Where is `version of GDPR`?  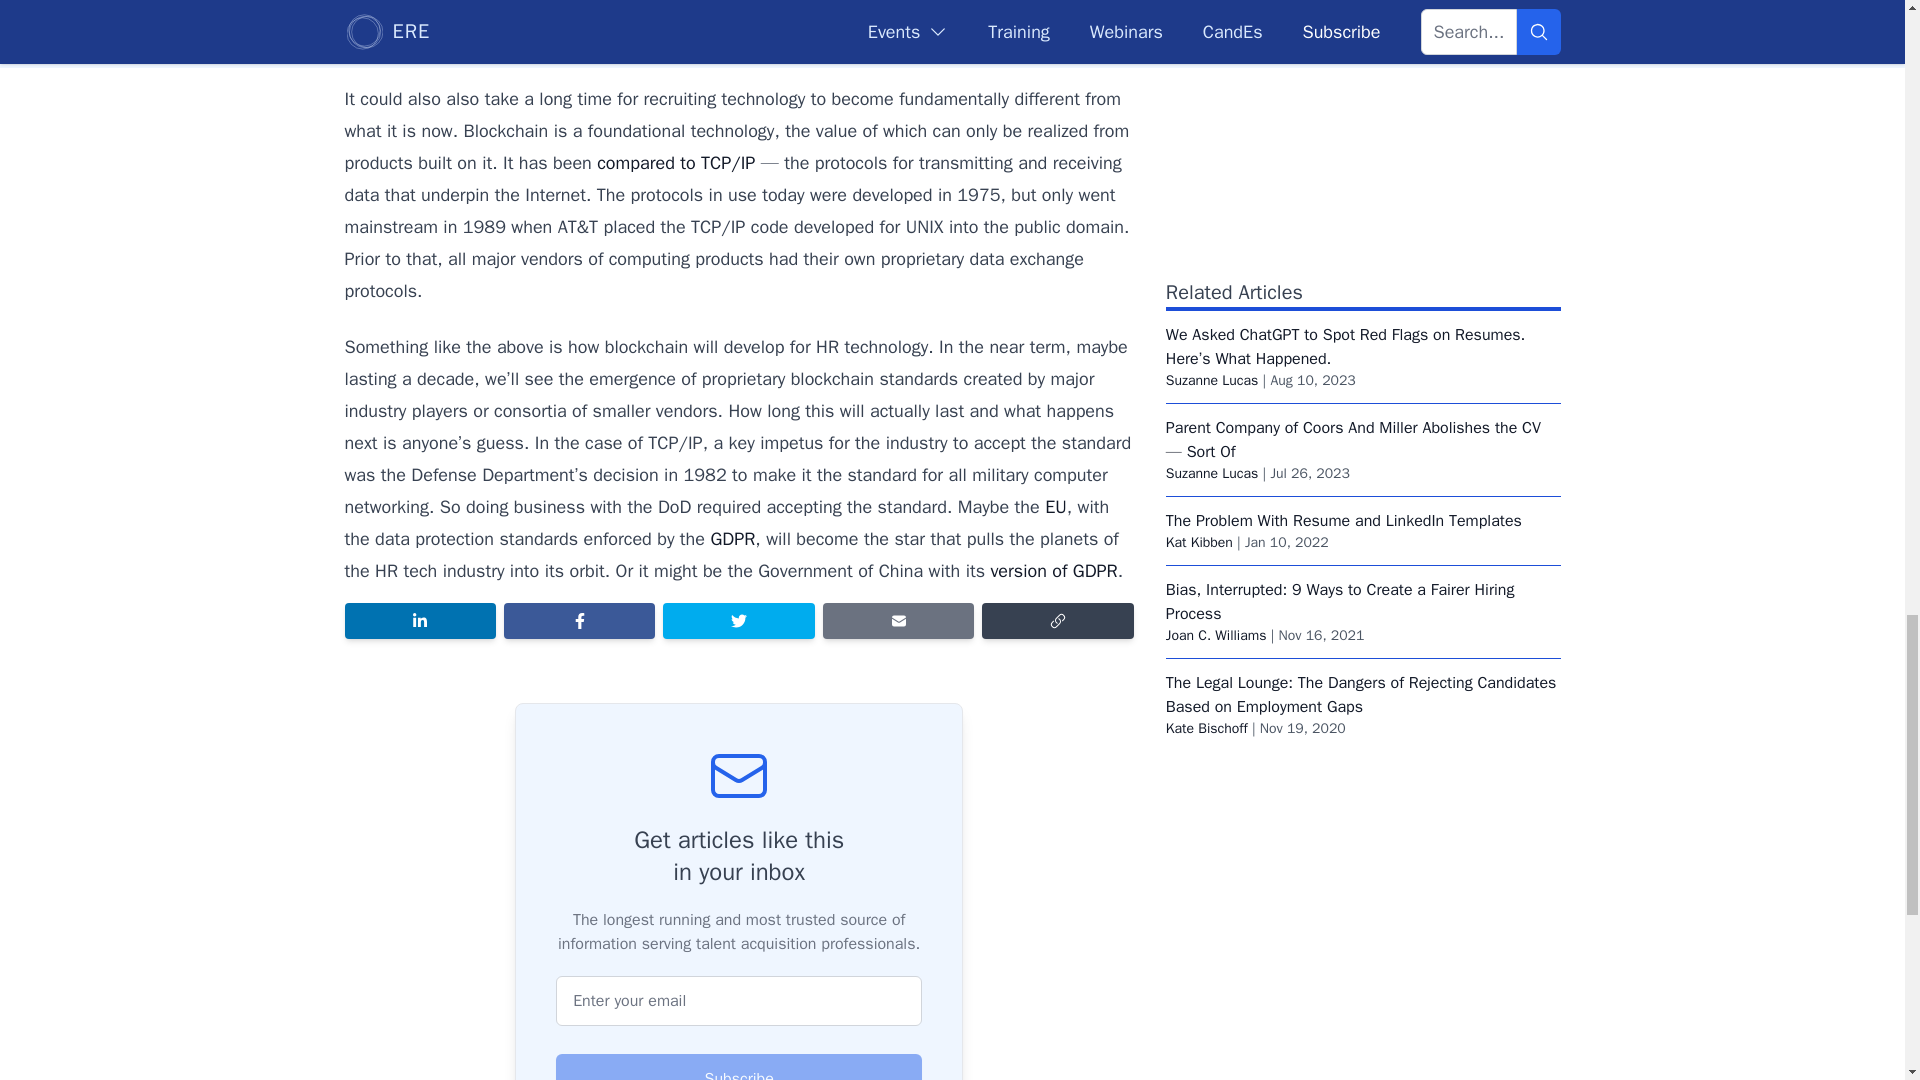
version of GDPR is located at coordinates (1054, 571).